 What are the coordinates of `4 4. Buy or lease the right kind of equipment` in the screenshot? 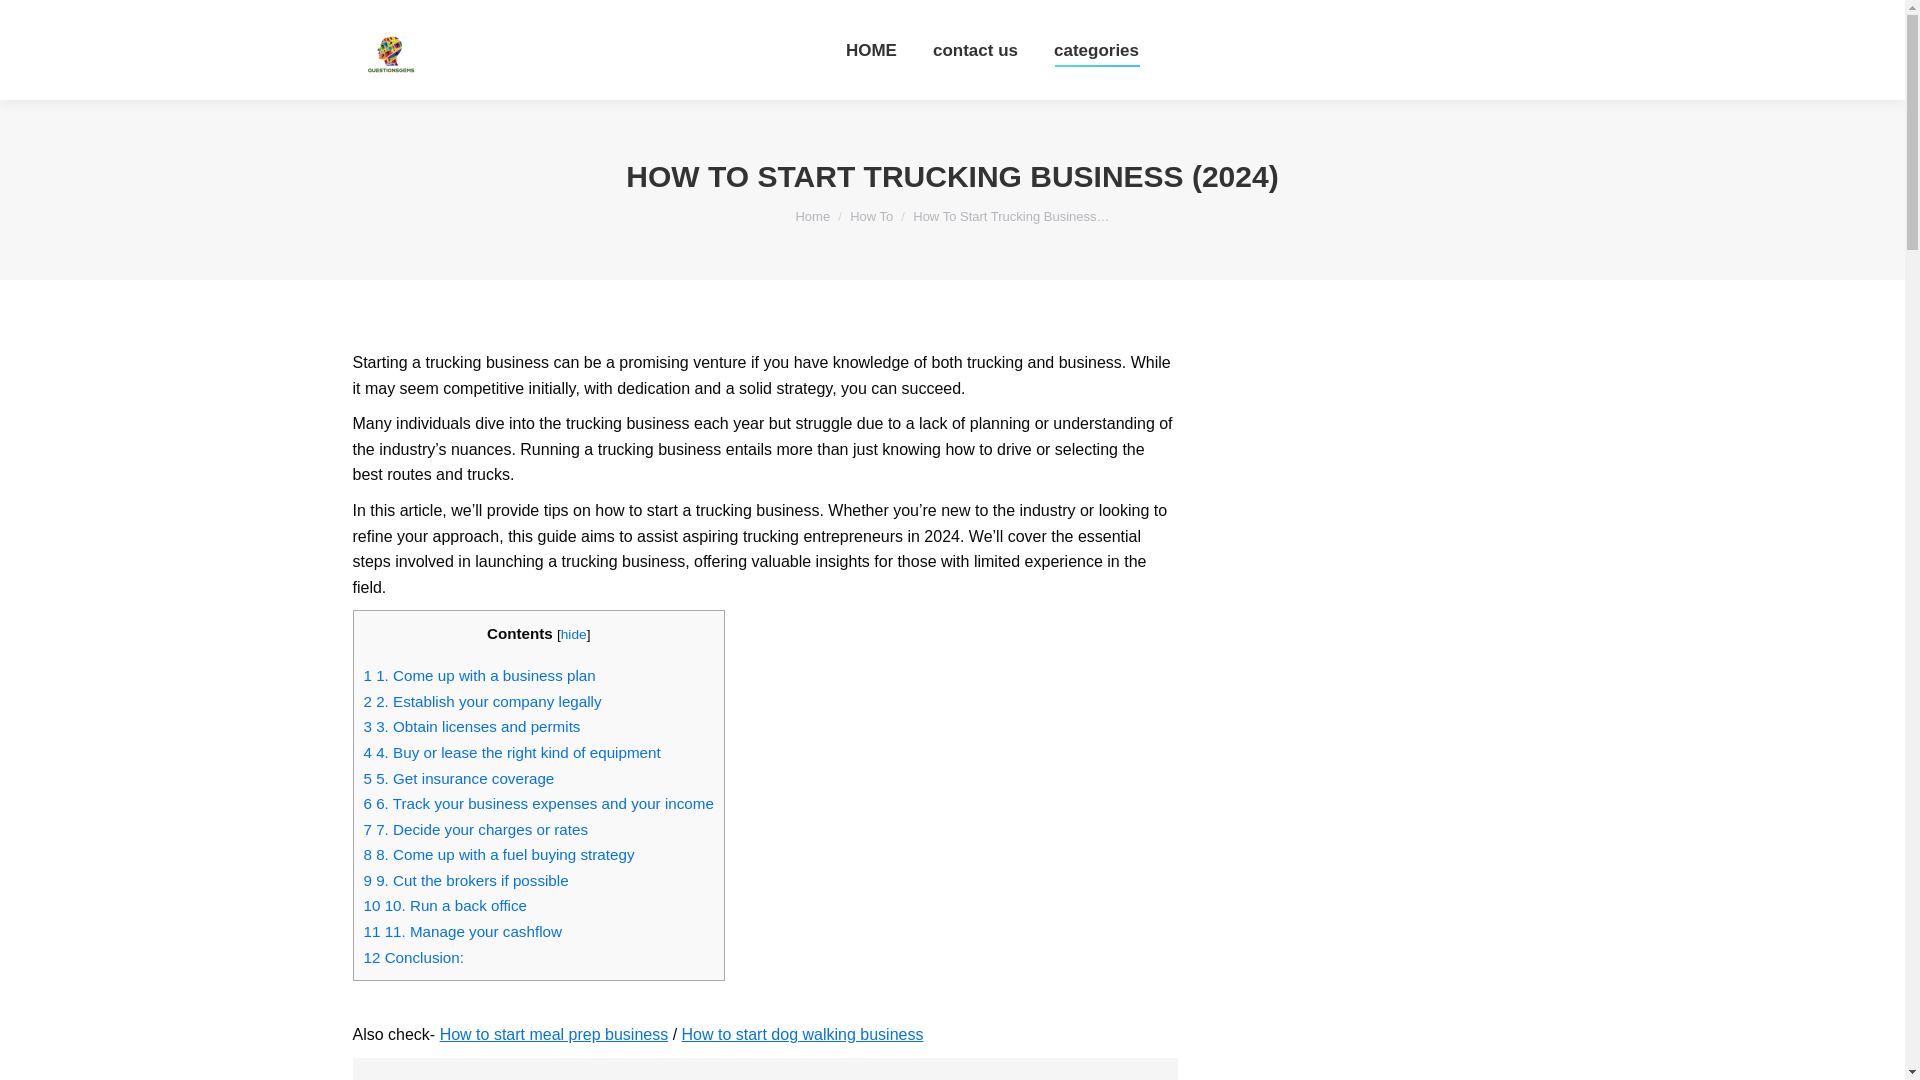 It's located at (512, 752).